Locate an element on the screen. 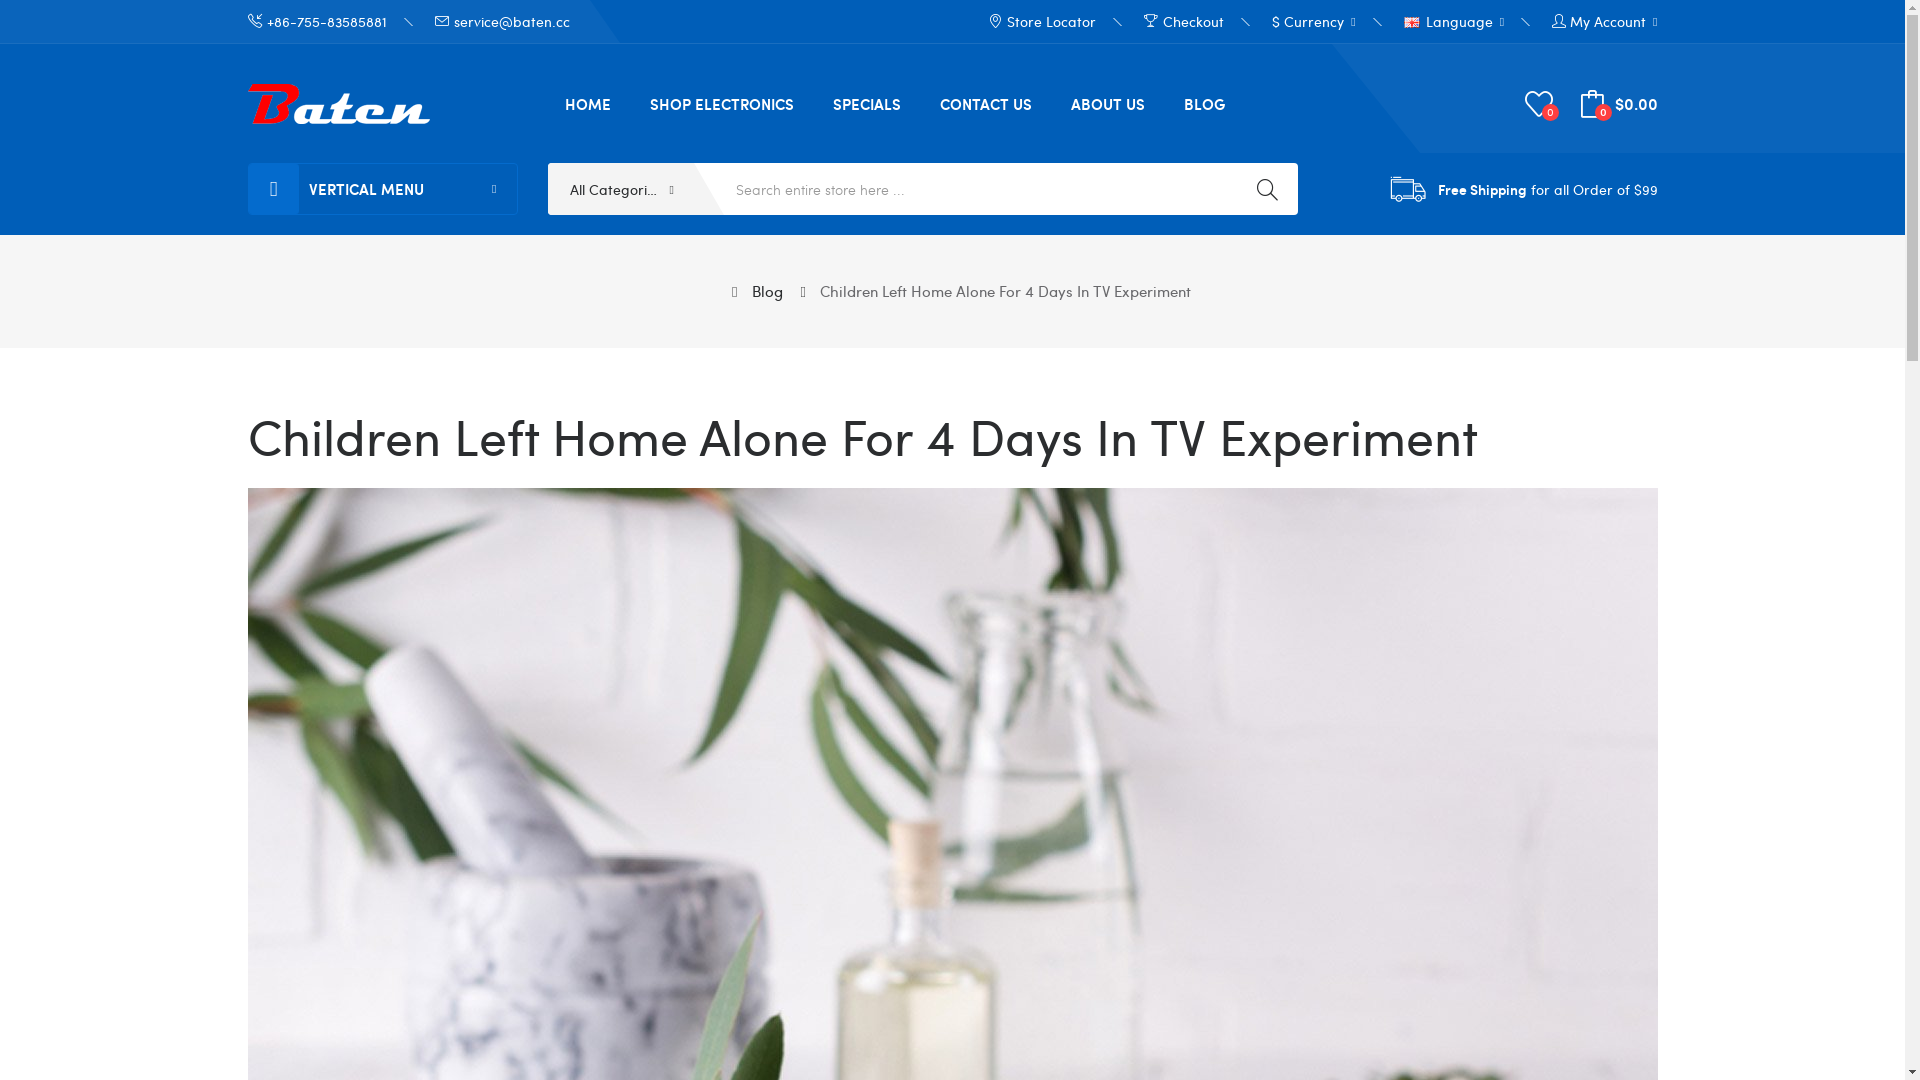 This screenshot has height=1080, width=1920. 0
$0.00 is located at coordinates (1618, 104).